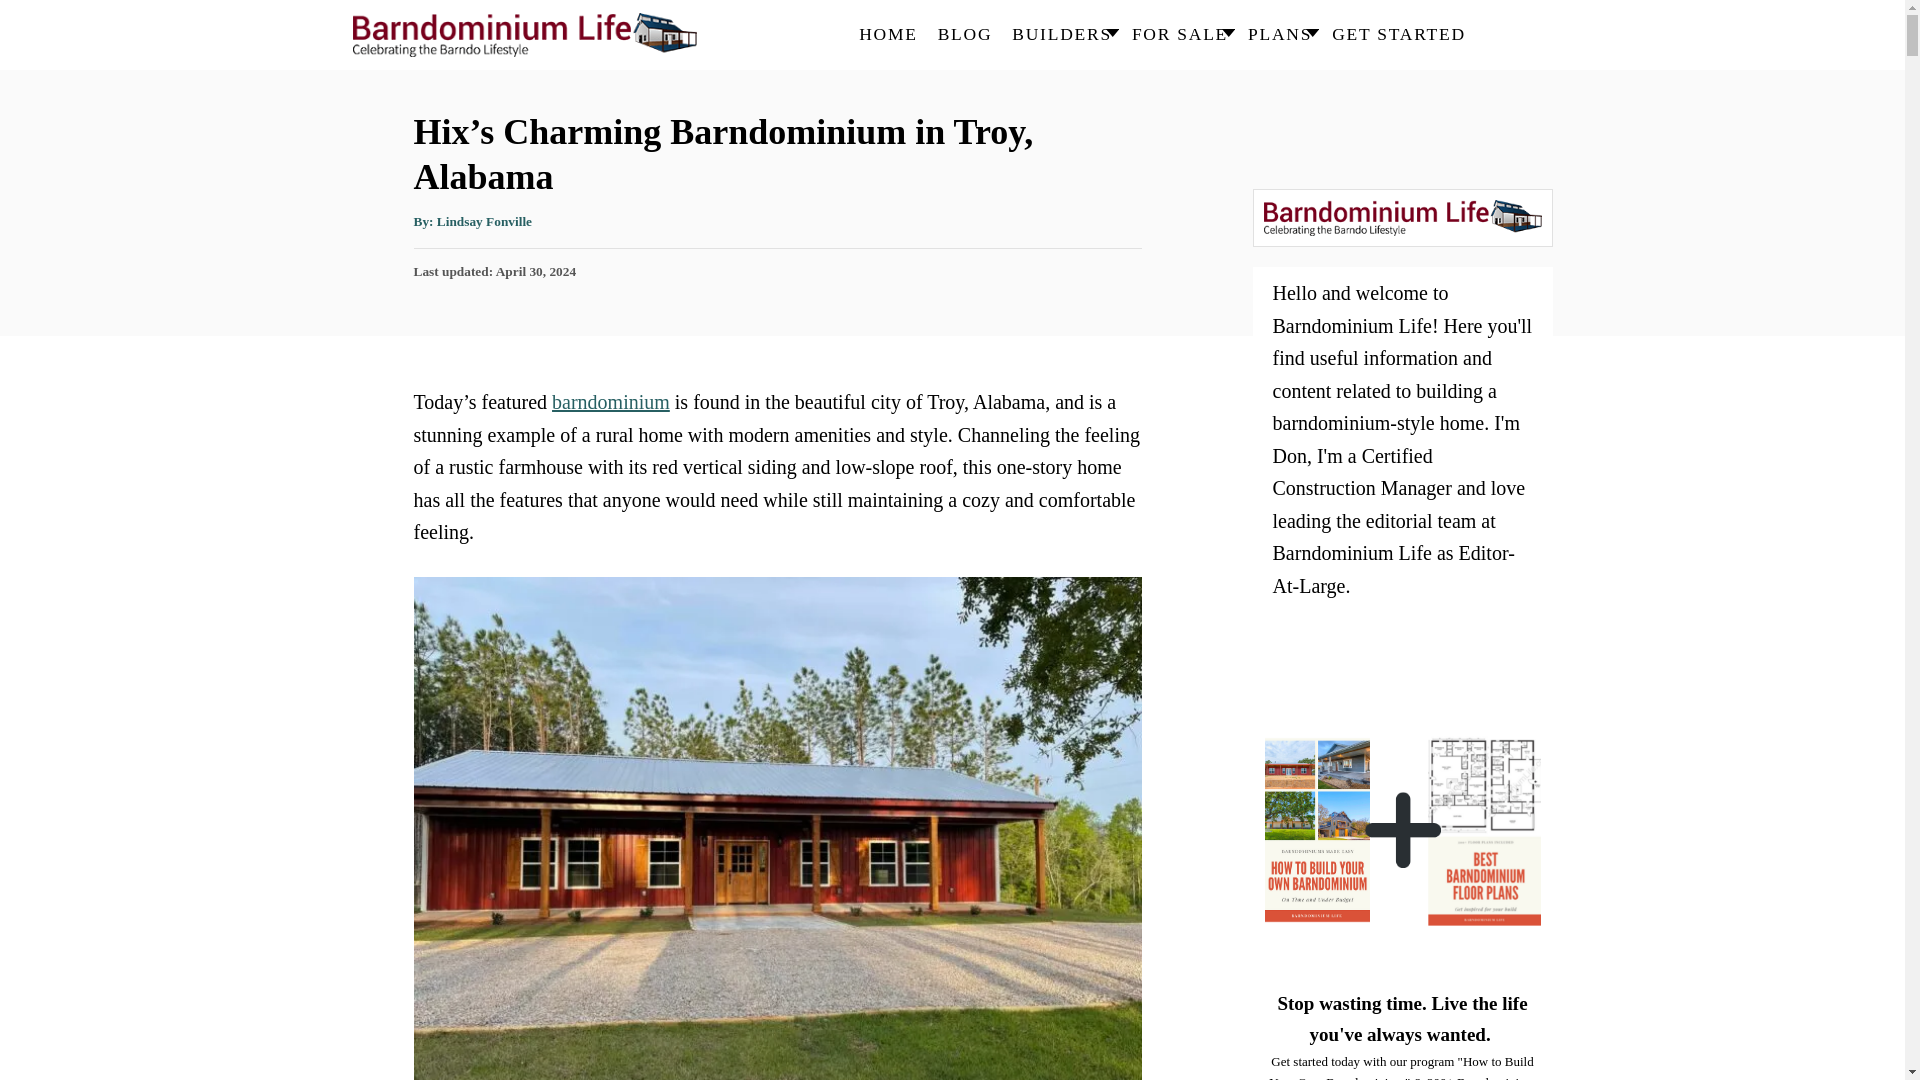 This screenshot has height=1080, width=1920. I want to click on BUILDERS, so click(1062, 35).